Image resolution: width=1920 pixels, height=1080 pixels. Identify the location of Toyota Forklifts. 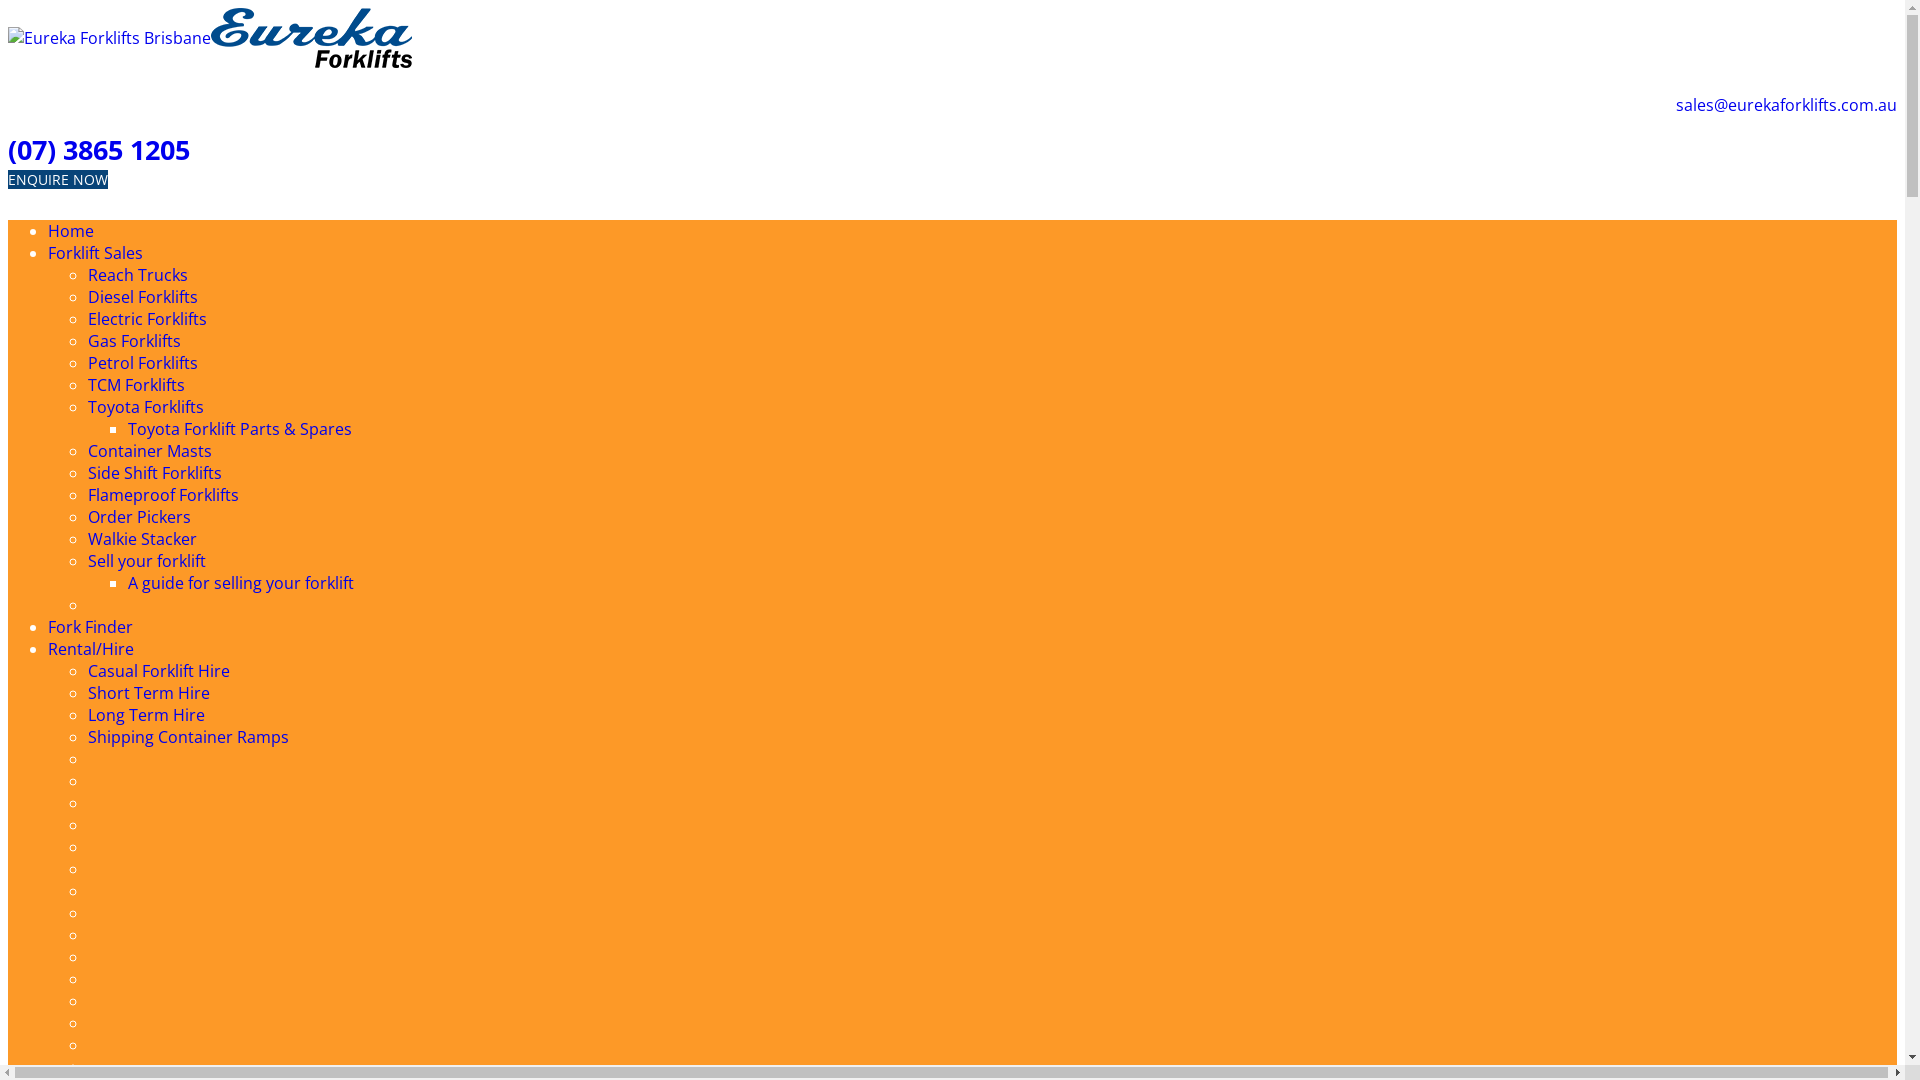
(146, 407).